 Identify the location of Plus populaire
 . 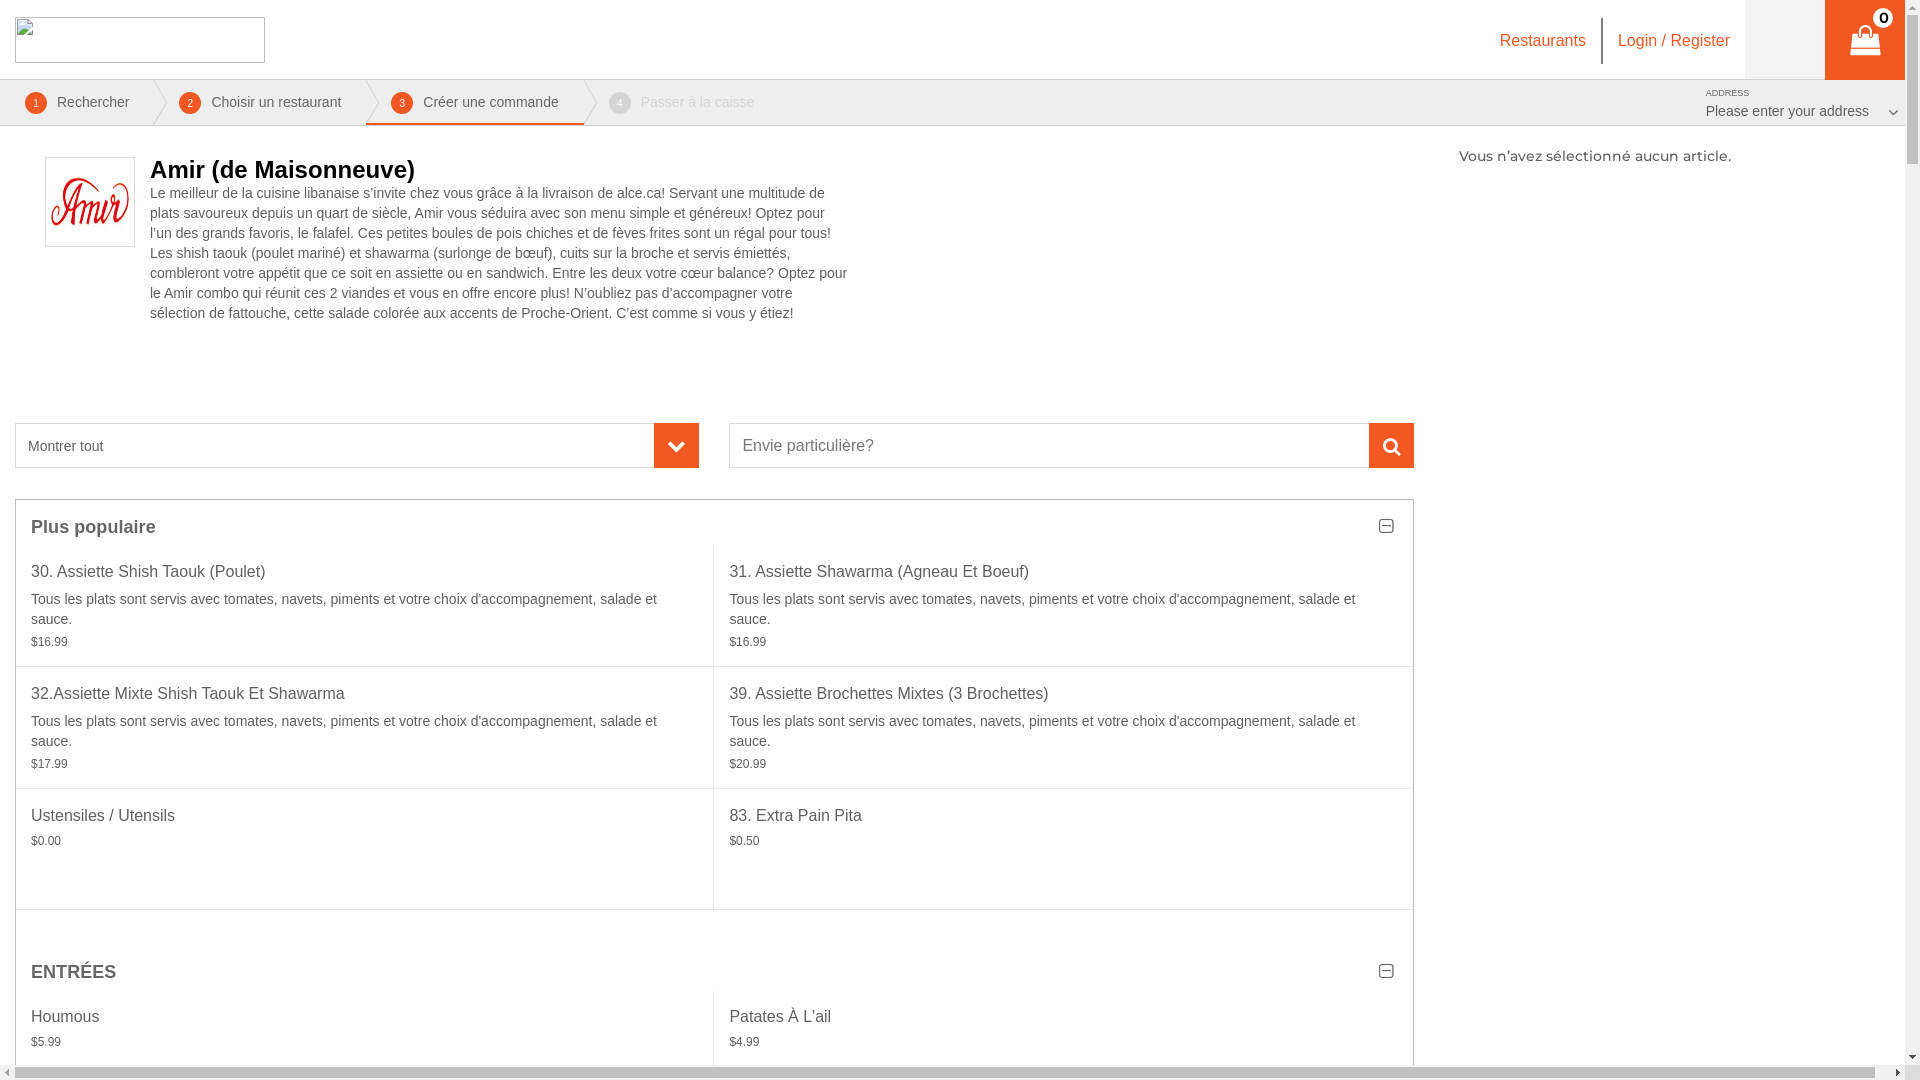
(714, 525).